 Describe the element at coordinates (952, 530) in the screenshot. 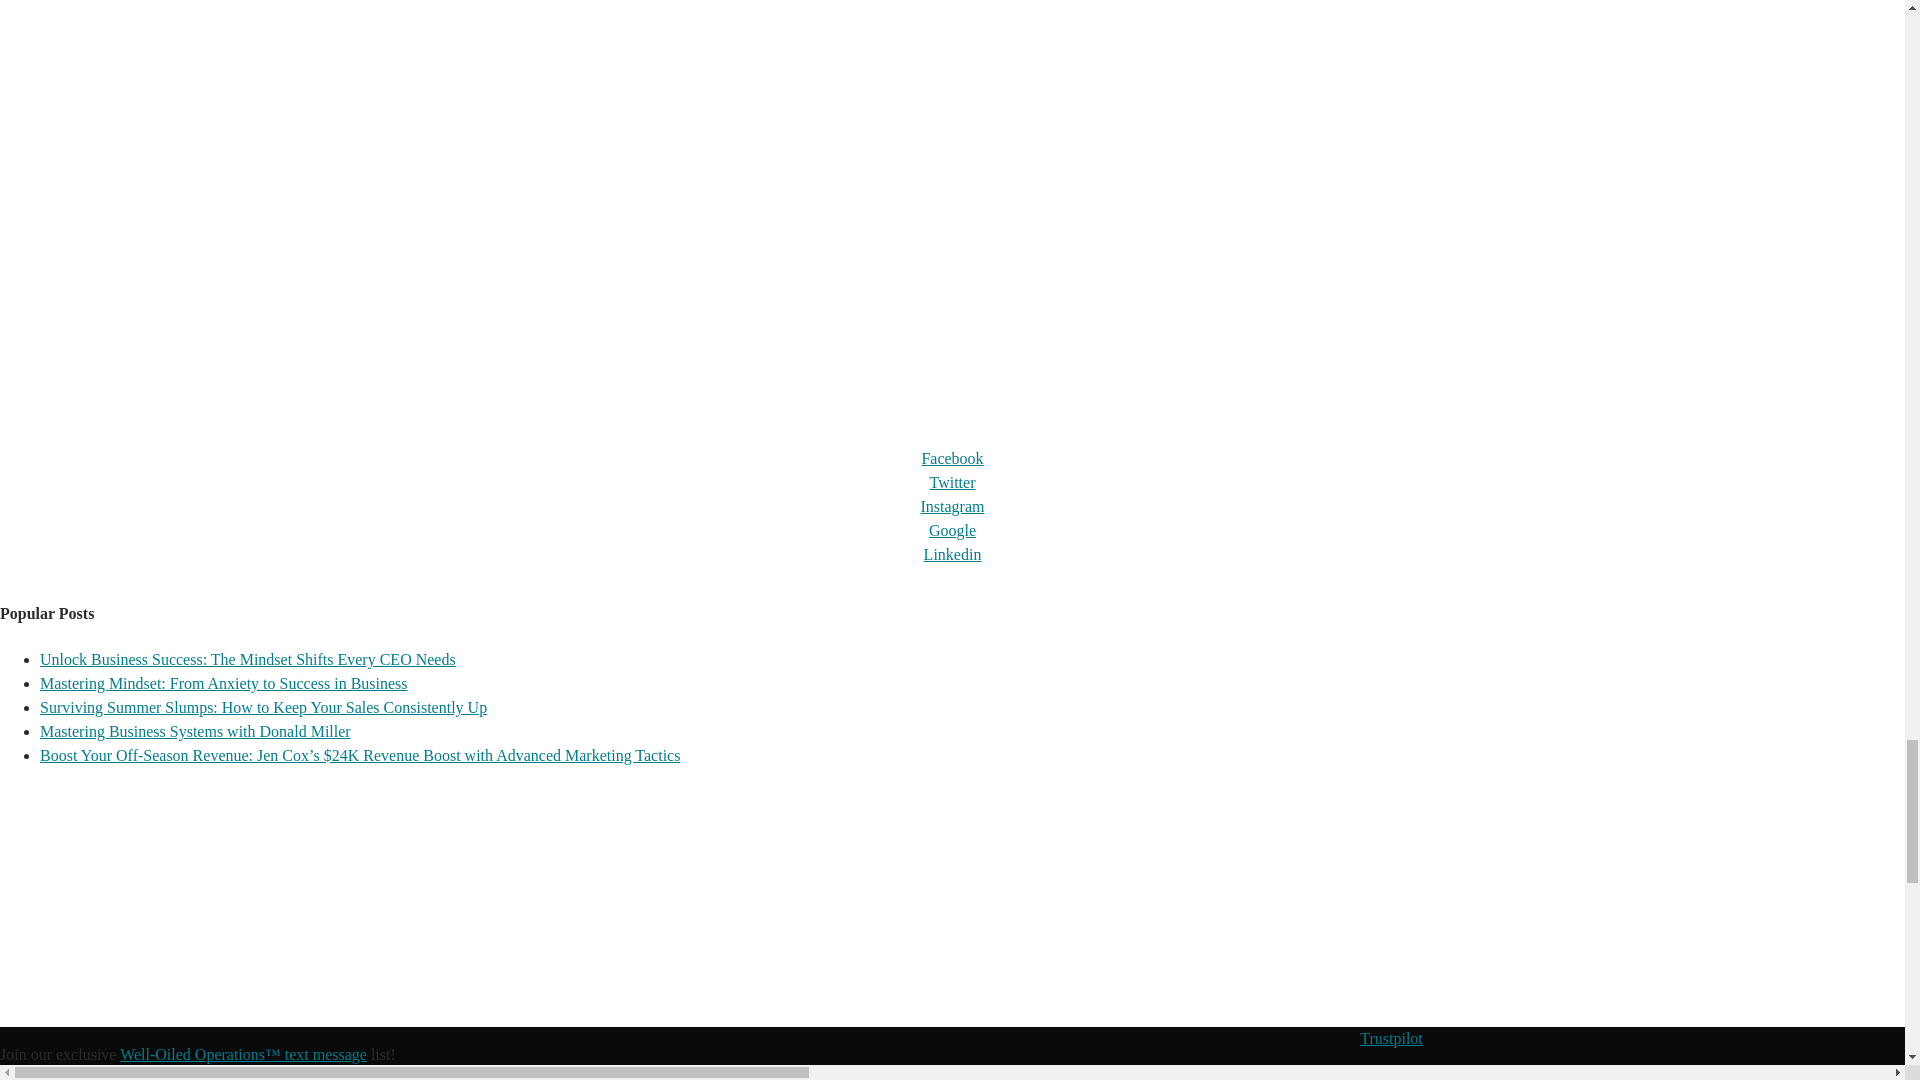

I see `Google` at that location.